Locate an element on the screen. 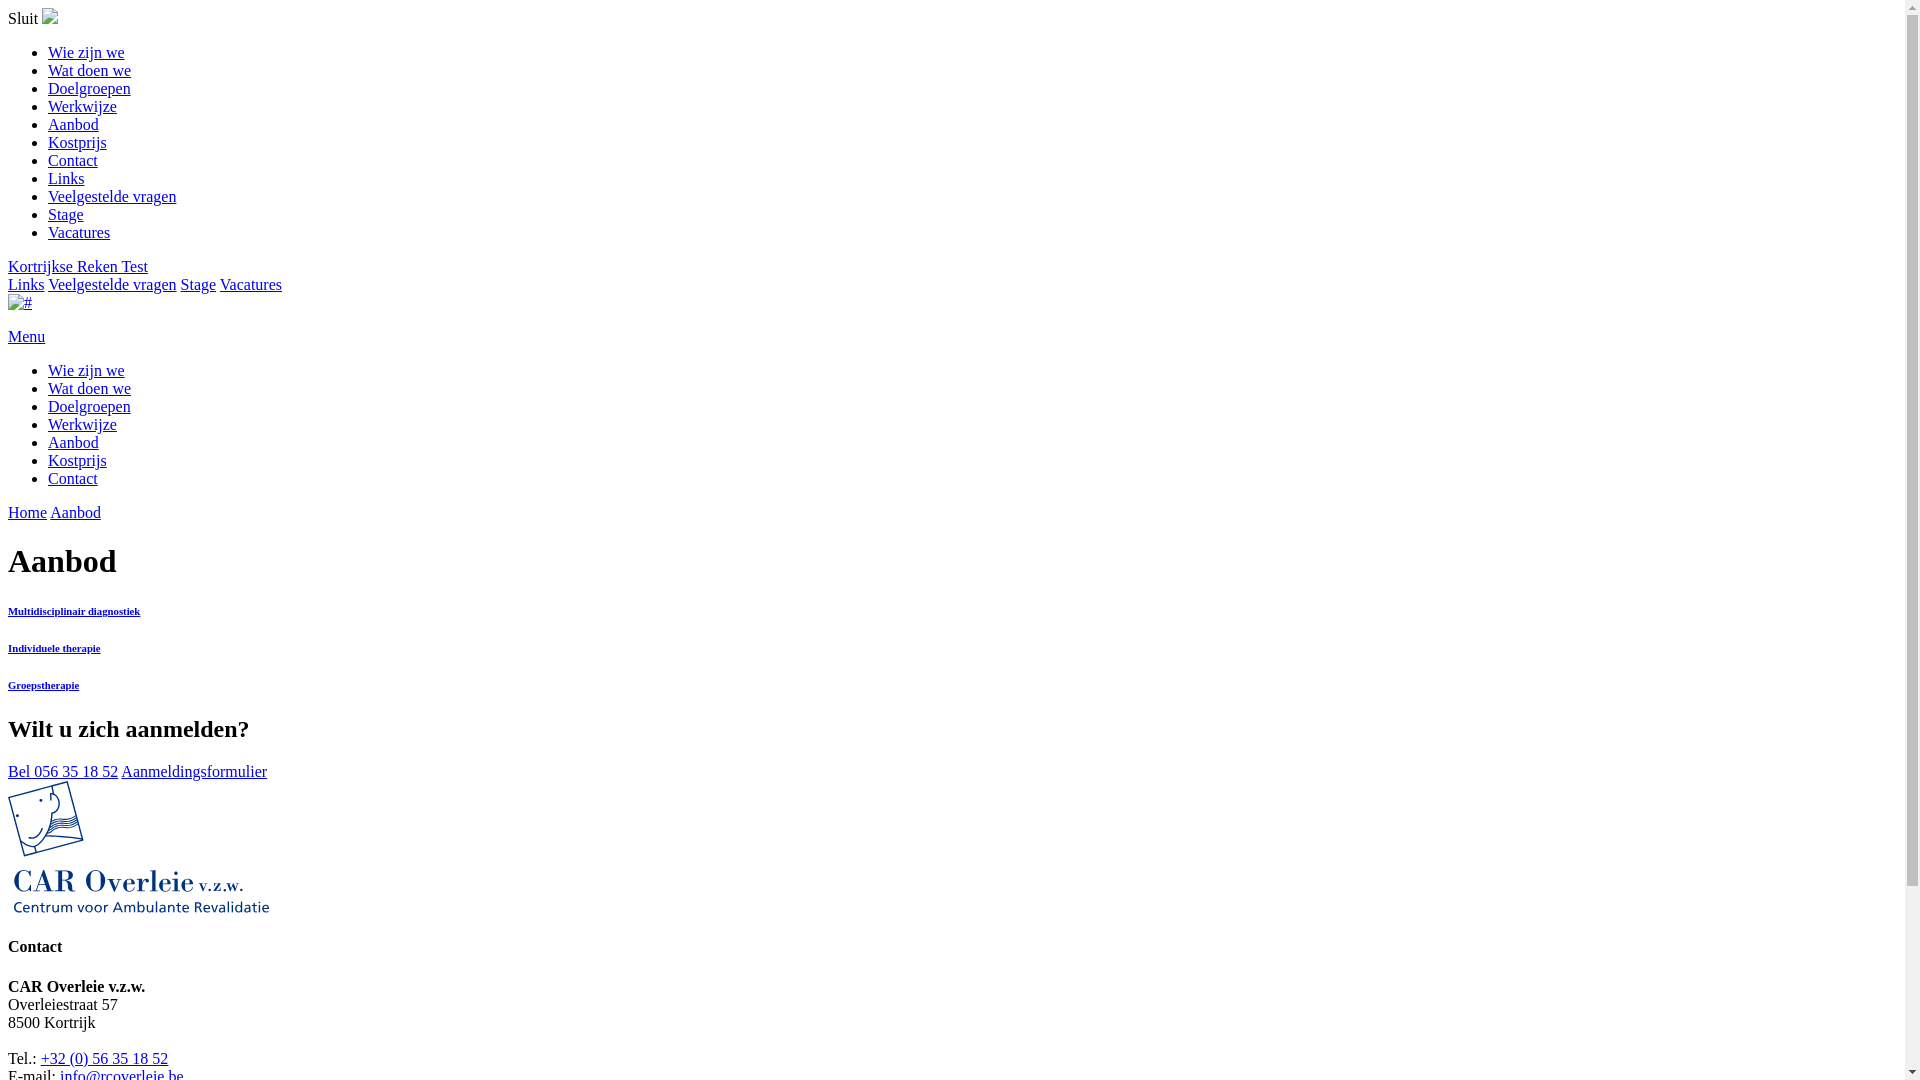 Image resolution: width=1920 pixels, height=1080 pixels. Aanmeldingsformulier is located at coordinates (194, 772).